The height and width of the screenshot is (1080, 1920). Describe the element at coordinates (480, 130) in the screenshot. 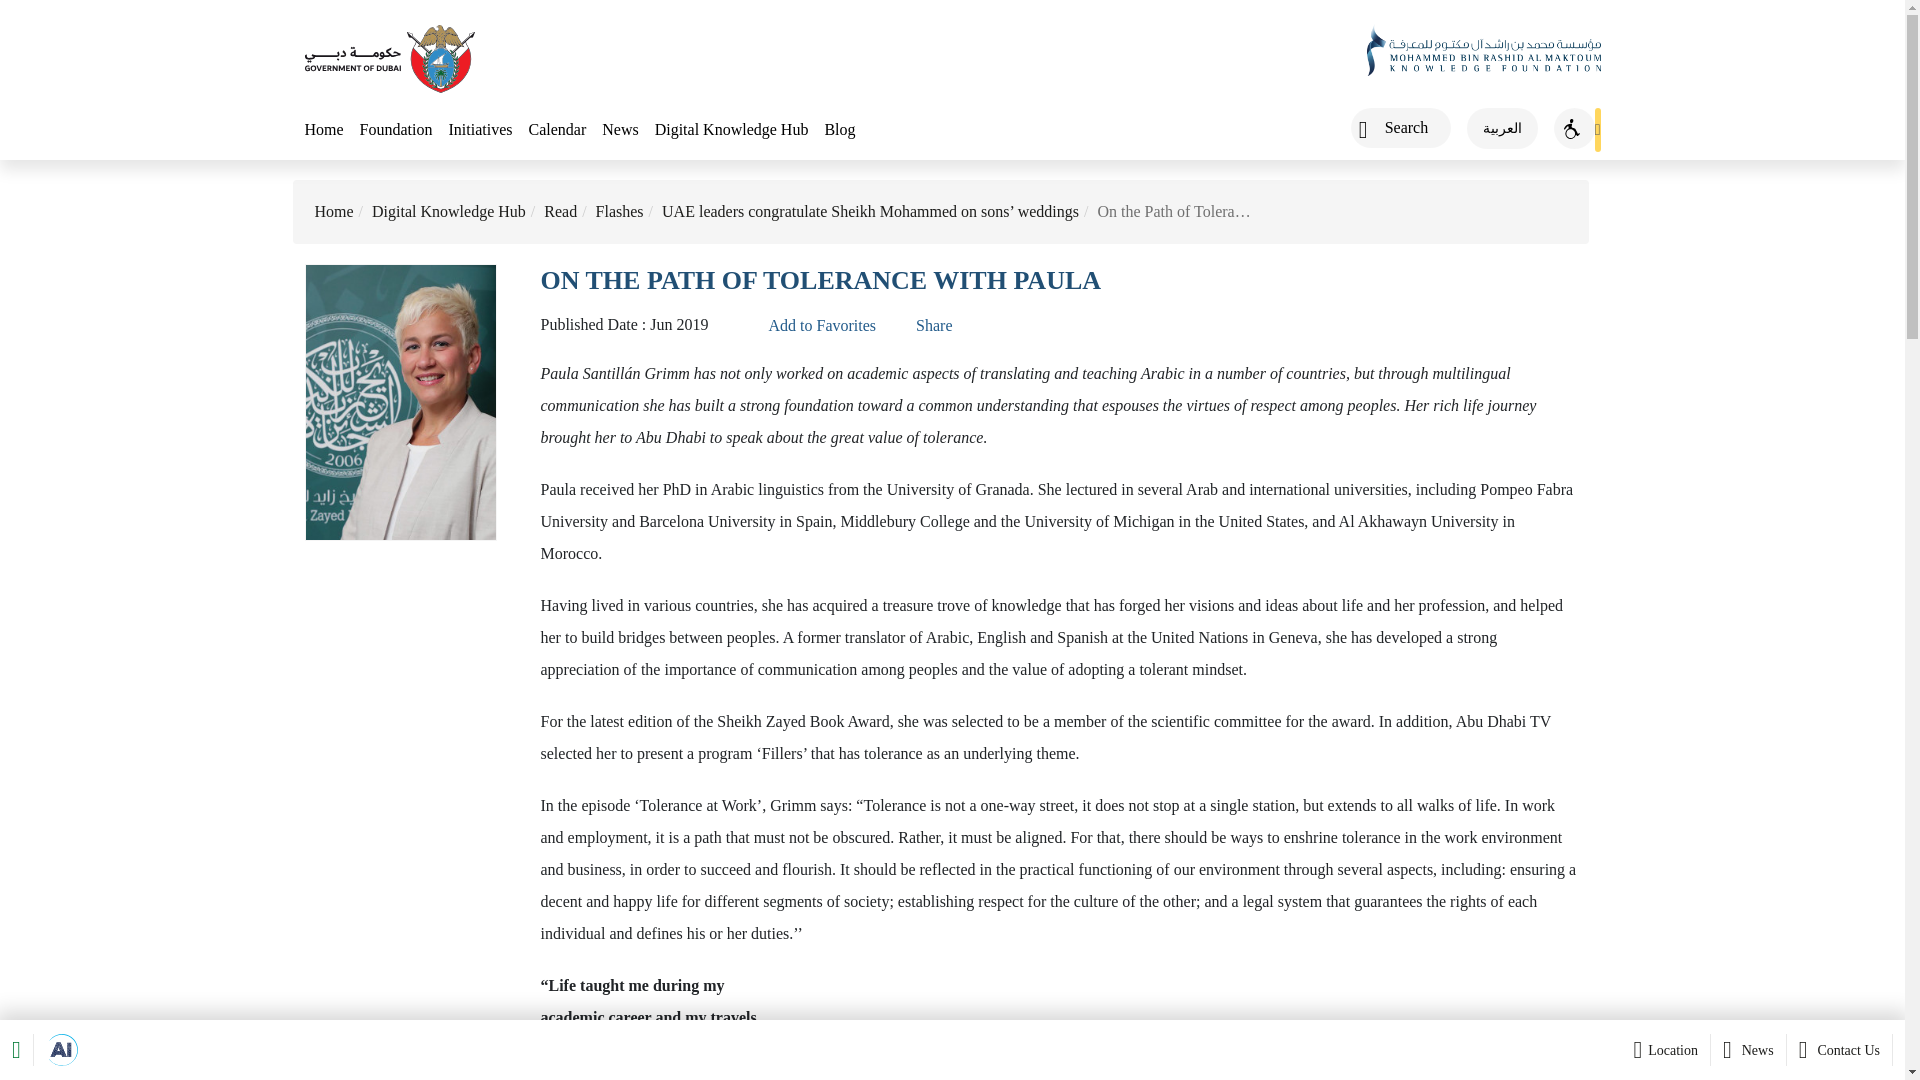

I see `Initiatives` at that location.